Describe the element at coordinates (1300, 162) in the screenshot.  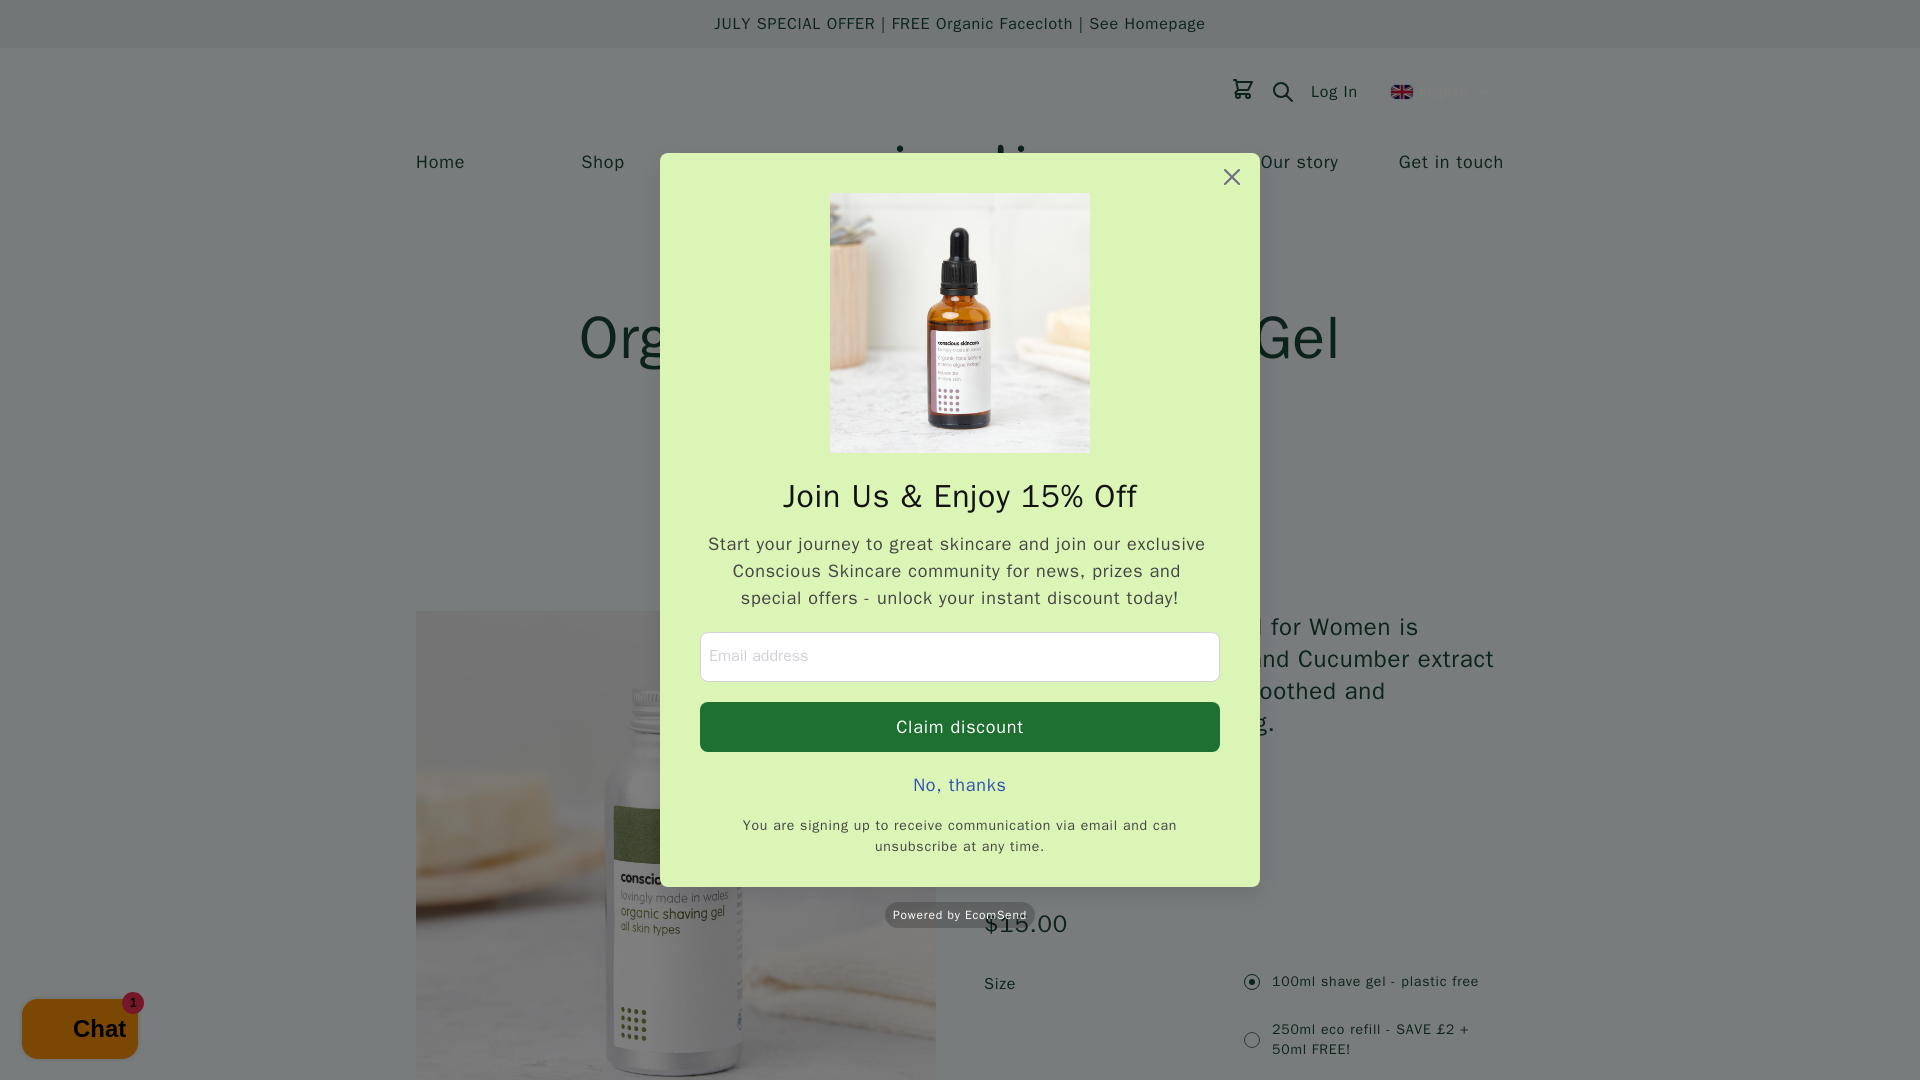
I see `Our story` at that location.